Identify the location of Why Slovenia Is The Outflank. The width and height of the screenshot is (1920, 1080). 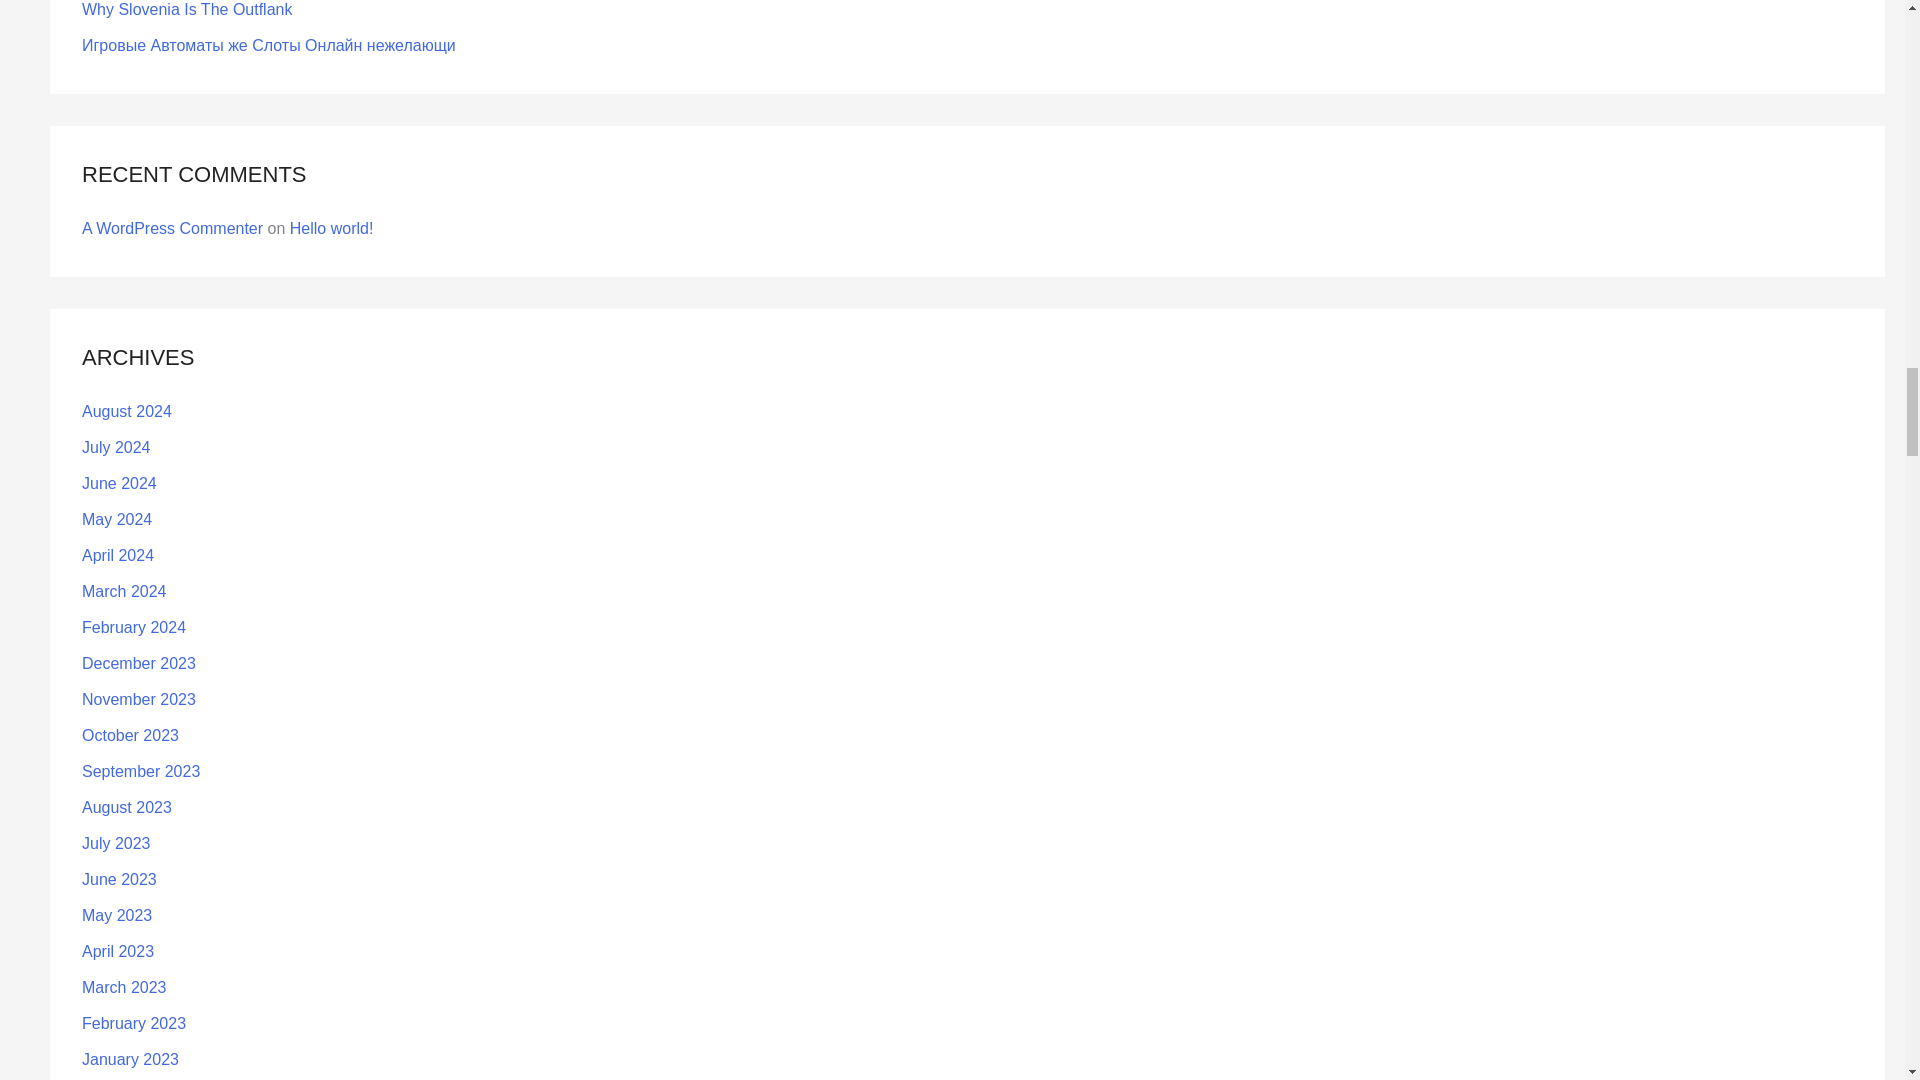
(186, 10).